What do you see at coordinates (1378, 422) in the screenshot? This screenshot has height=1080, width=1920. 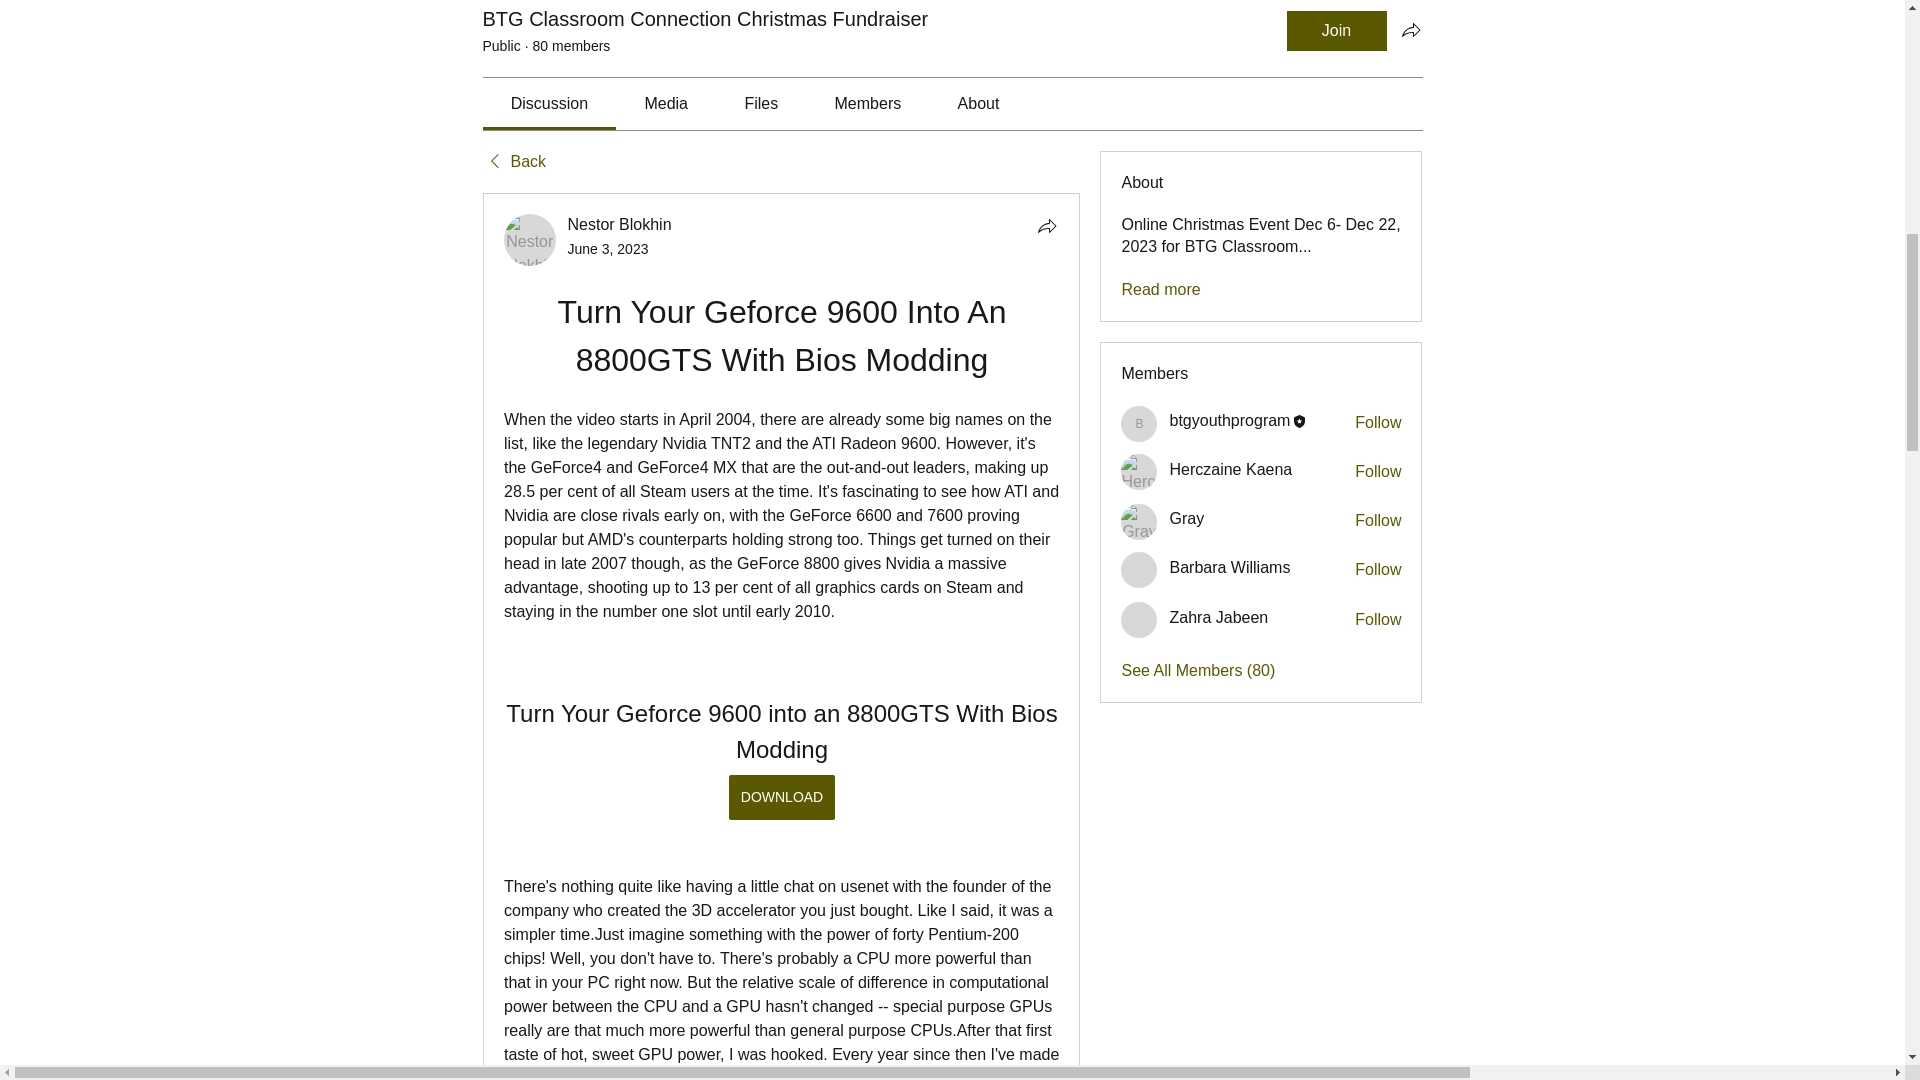 I see `Follow` at bounding box center [1378, 422].